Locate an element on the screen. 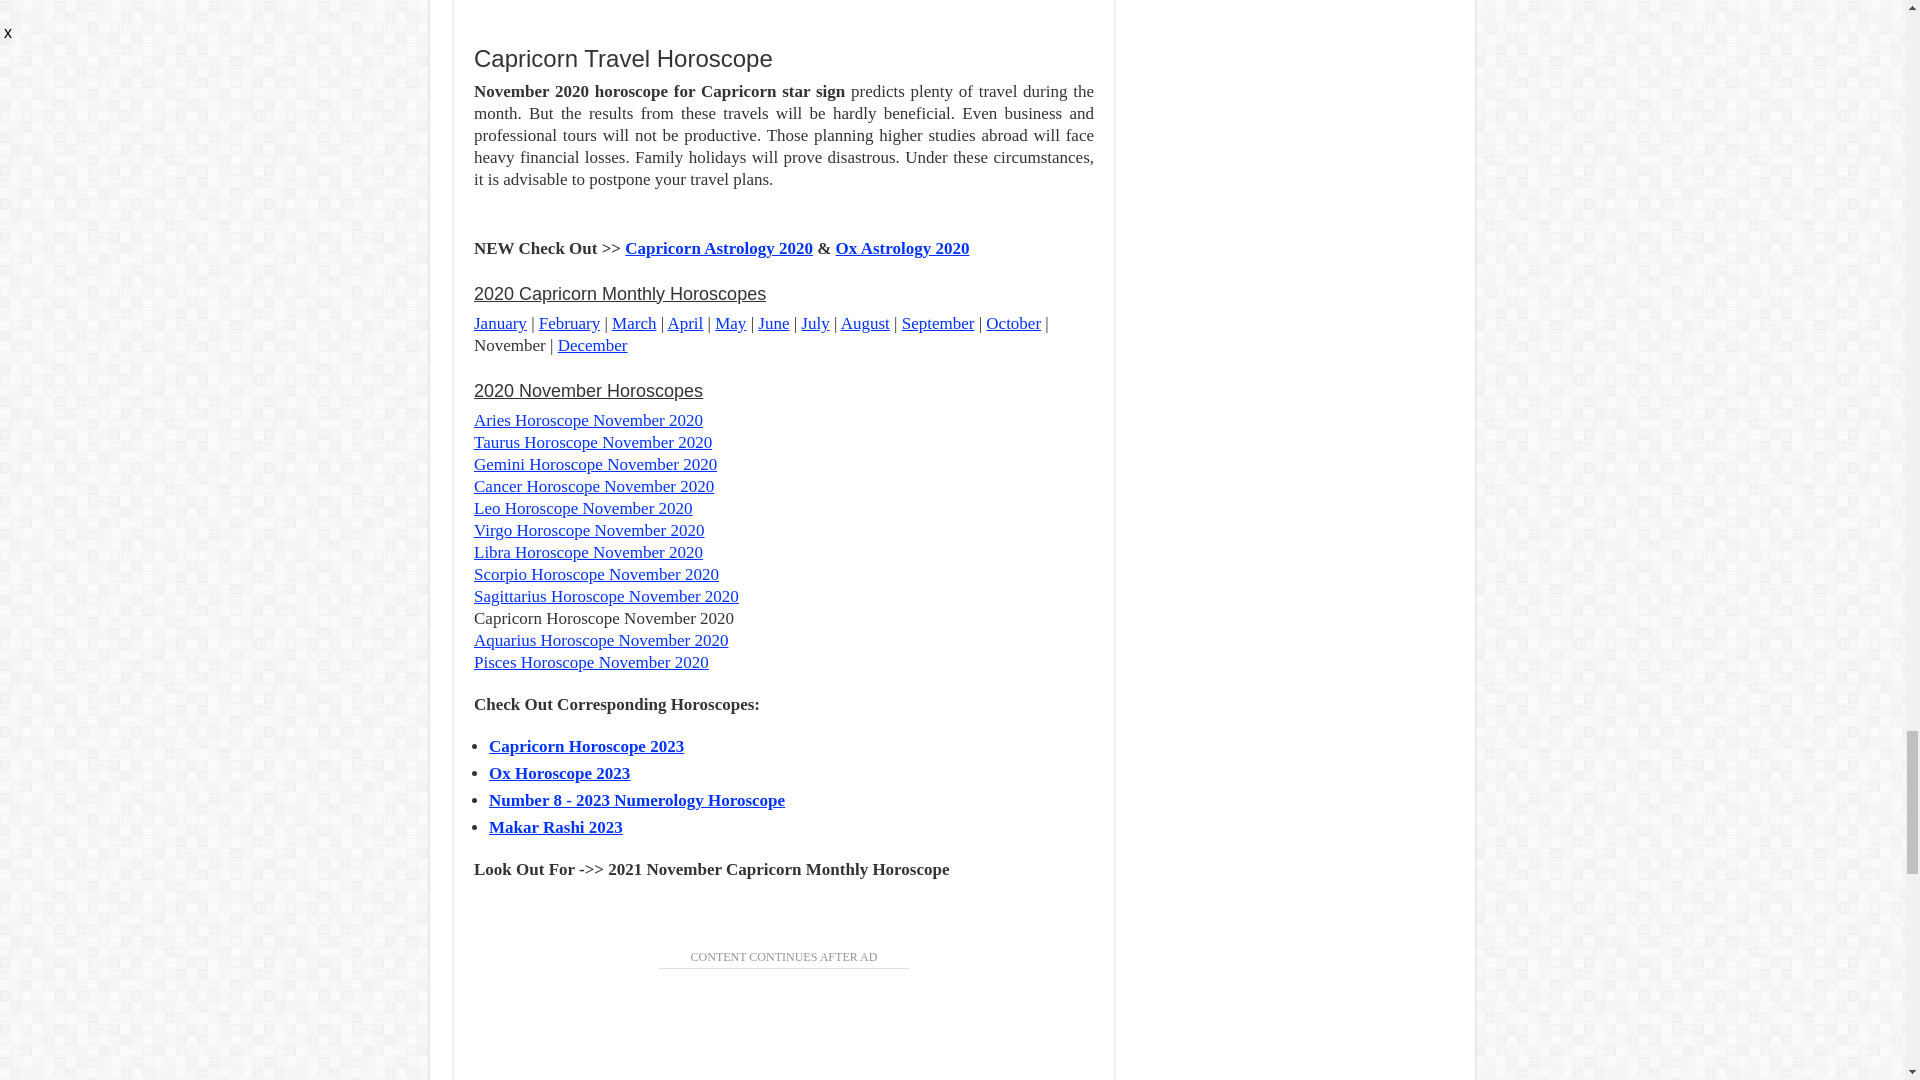  February is located at coordinates (569, 323).